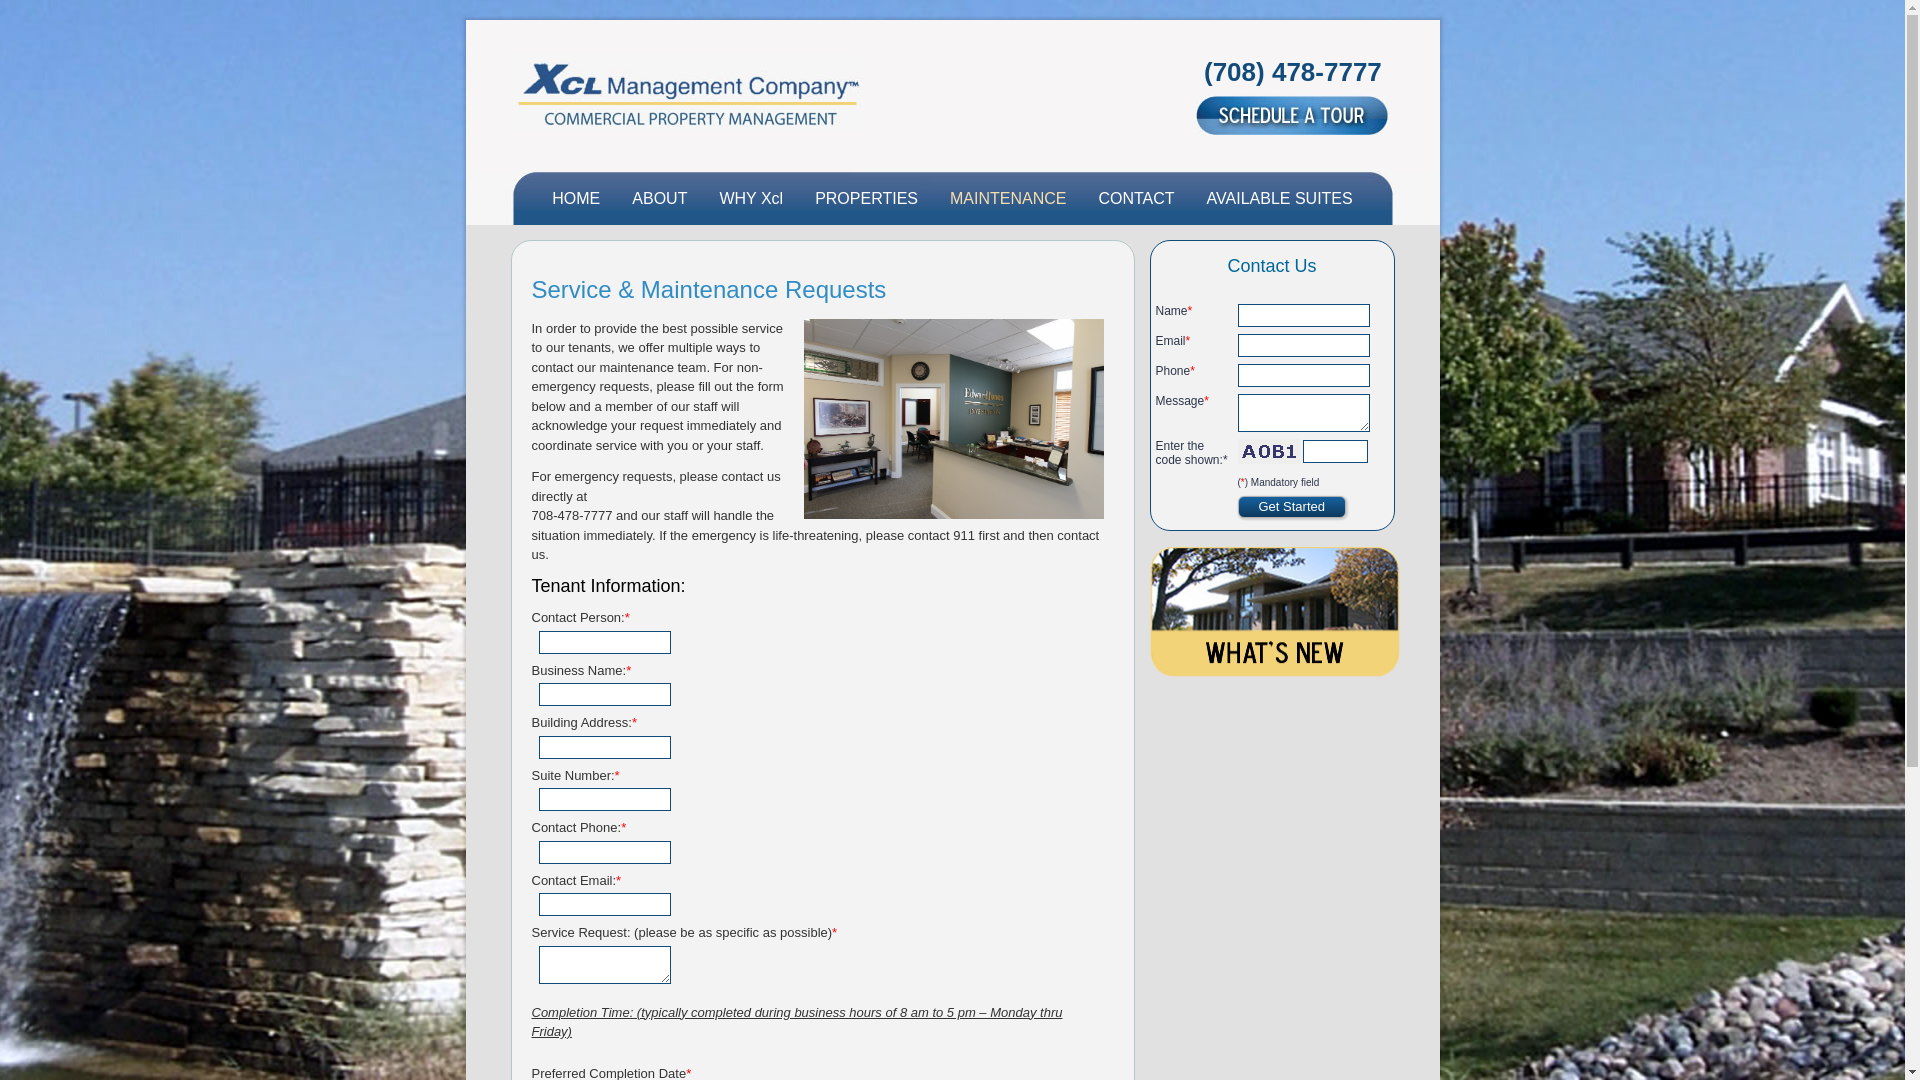 The image size is (1920, 1080). I want to click on AVAILABLE SUITES, so click(1280, 198).